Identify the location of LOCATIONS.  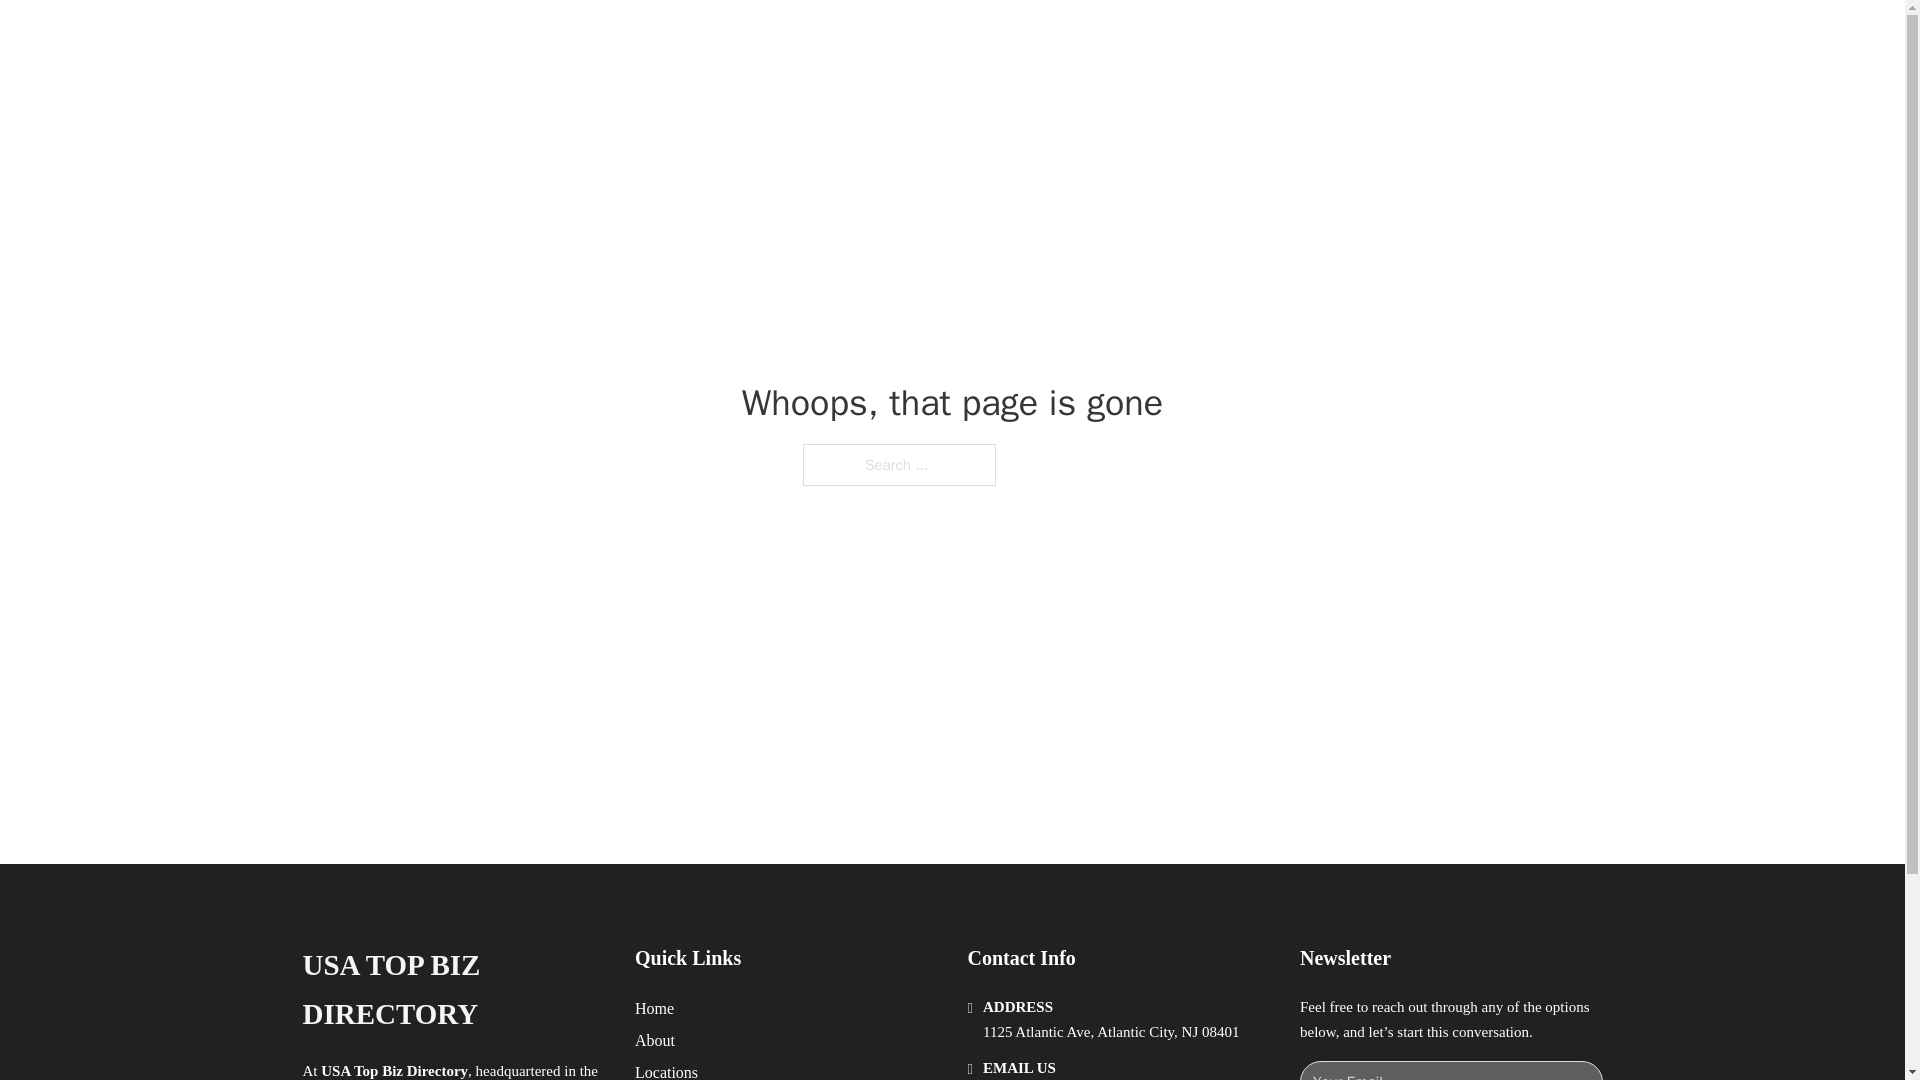
(1306, 38).